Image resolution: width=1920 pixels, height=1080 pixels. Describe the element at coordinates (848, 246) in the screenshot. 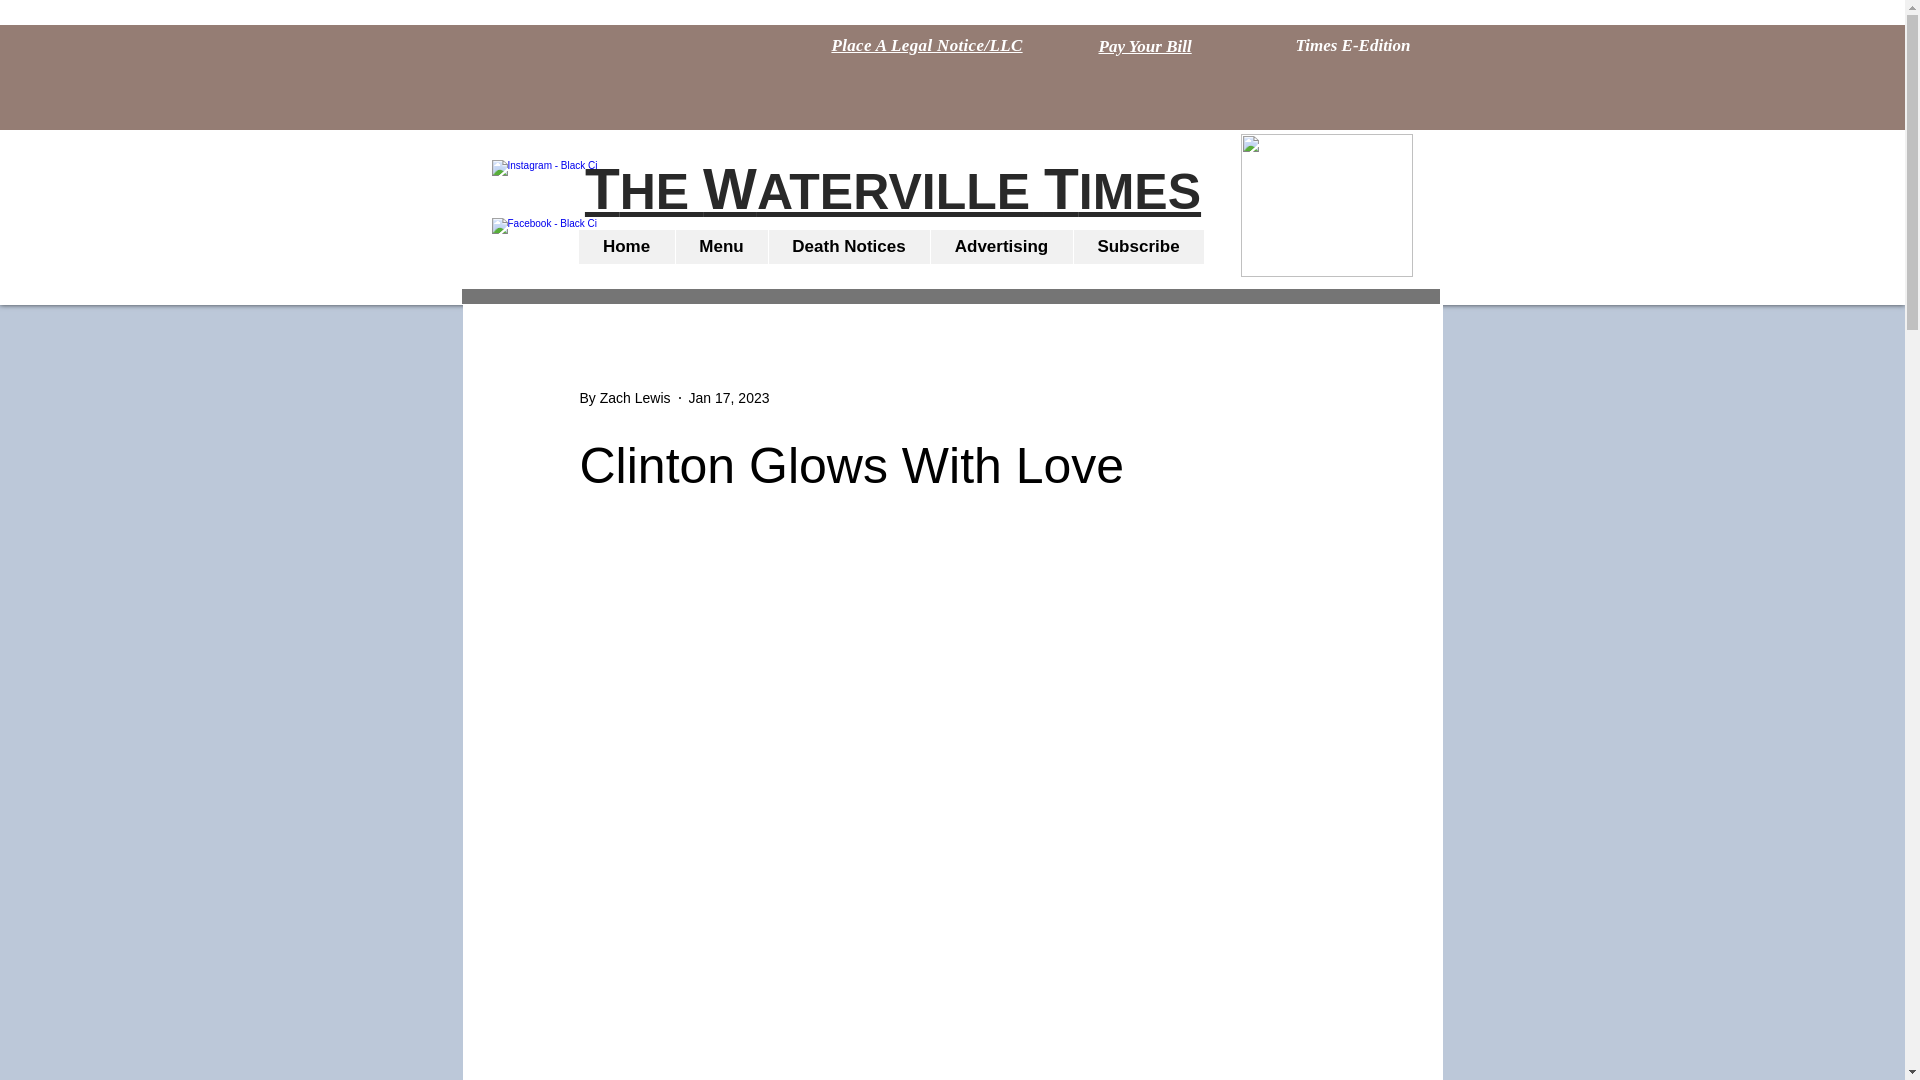

I see `Death Notices` at that location.